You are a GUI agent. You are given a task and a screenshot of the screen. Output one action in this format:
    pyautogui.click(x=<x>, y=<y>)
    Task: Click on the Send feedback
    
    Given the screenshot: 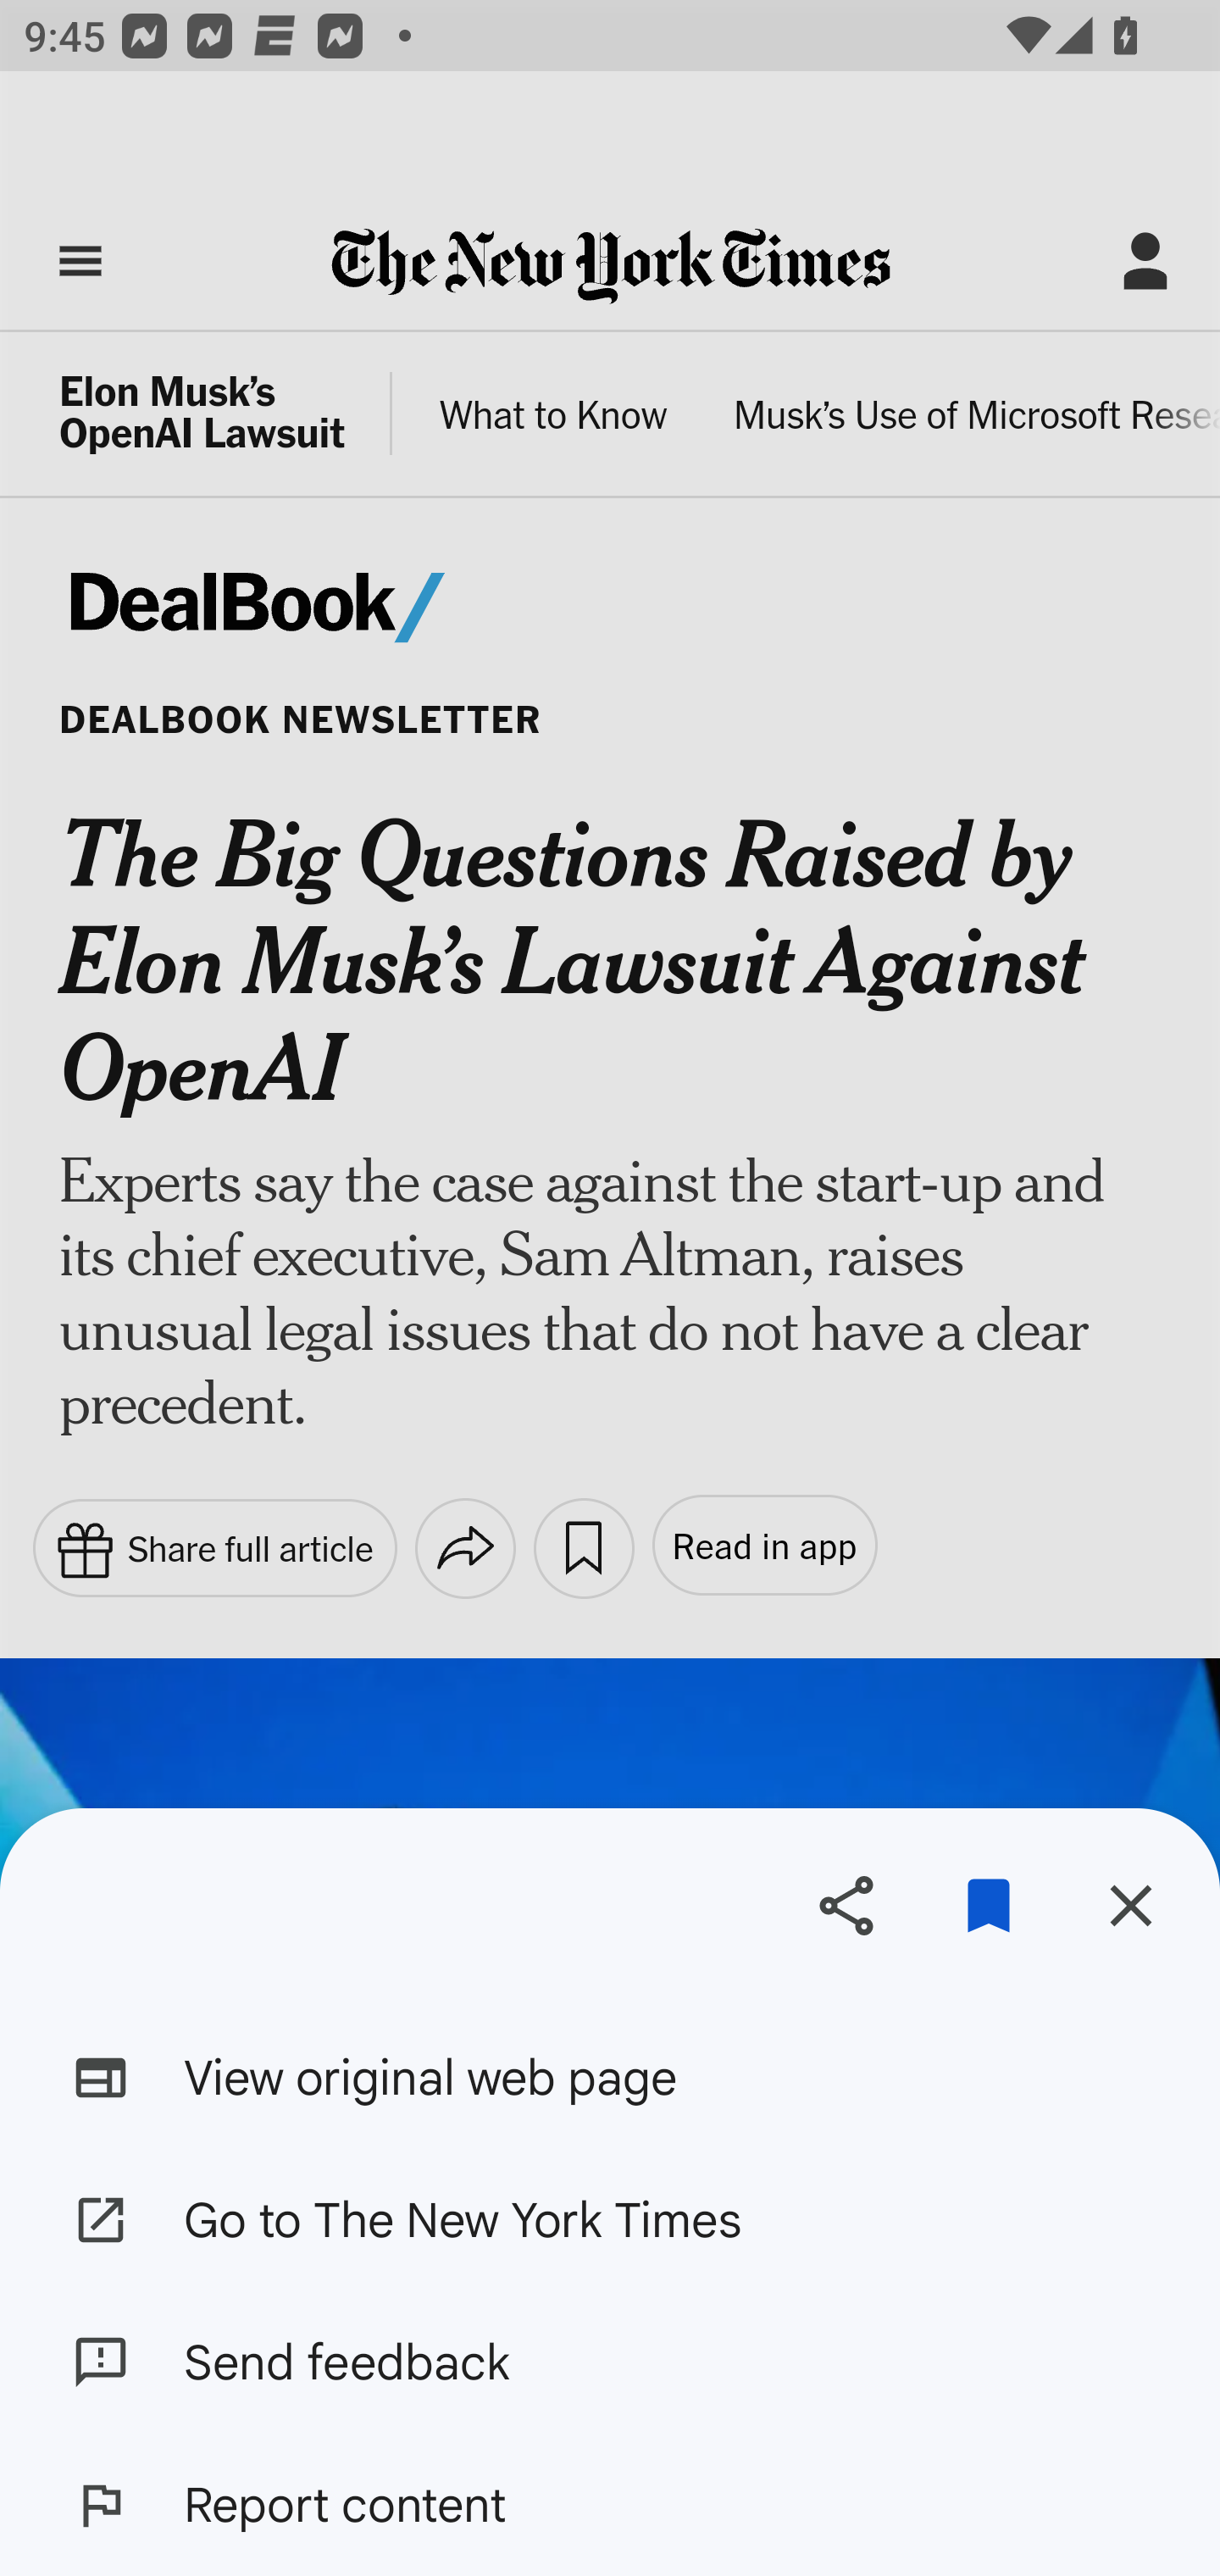 What is the action you would take?
    pyautogui.click(x=610, y=2362)
    